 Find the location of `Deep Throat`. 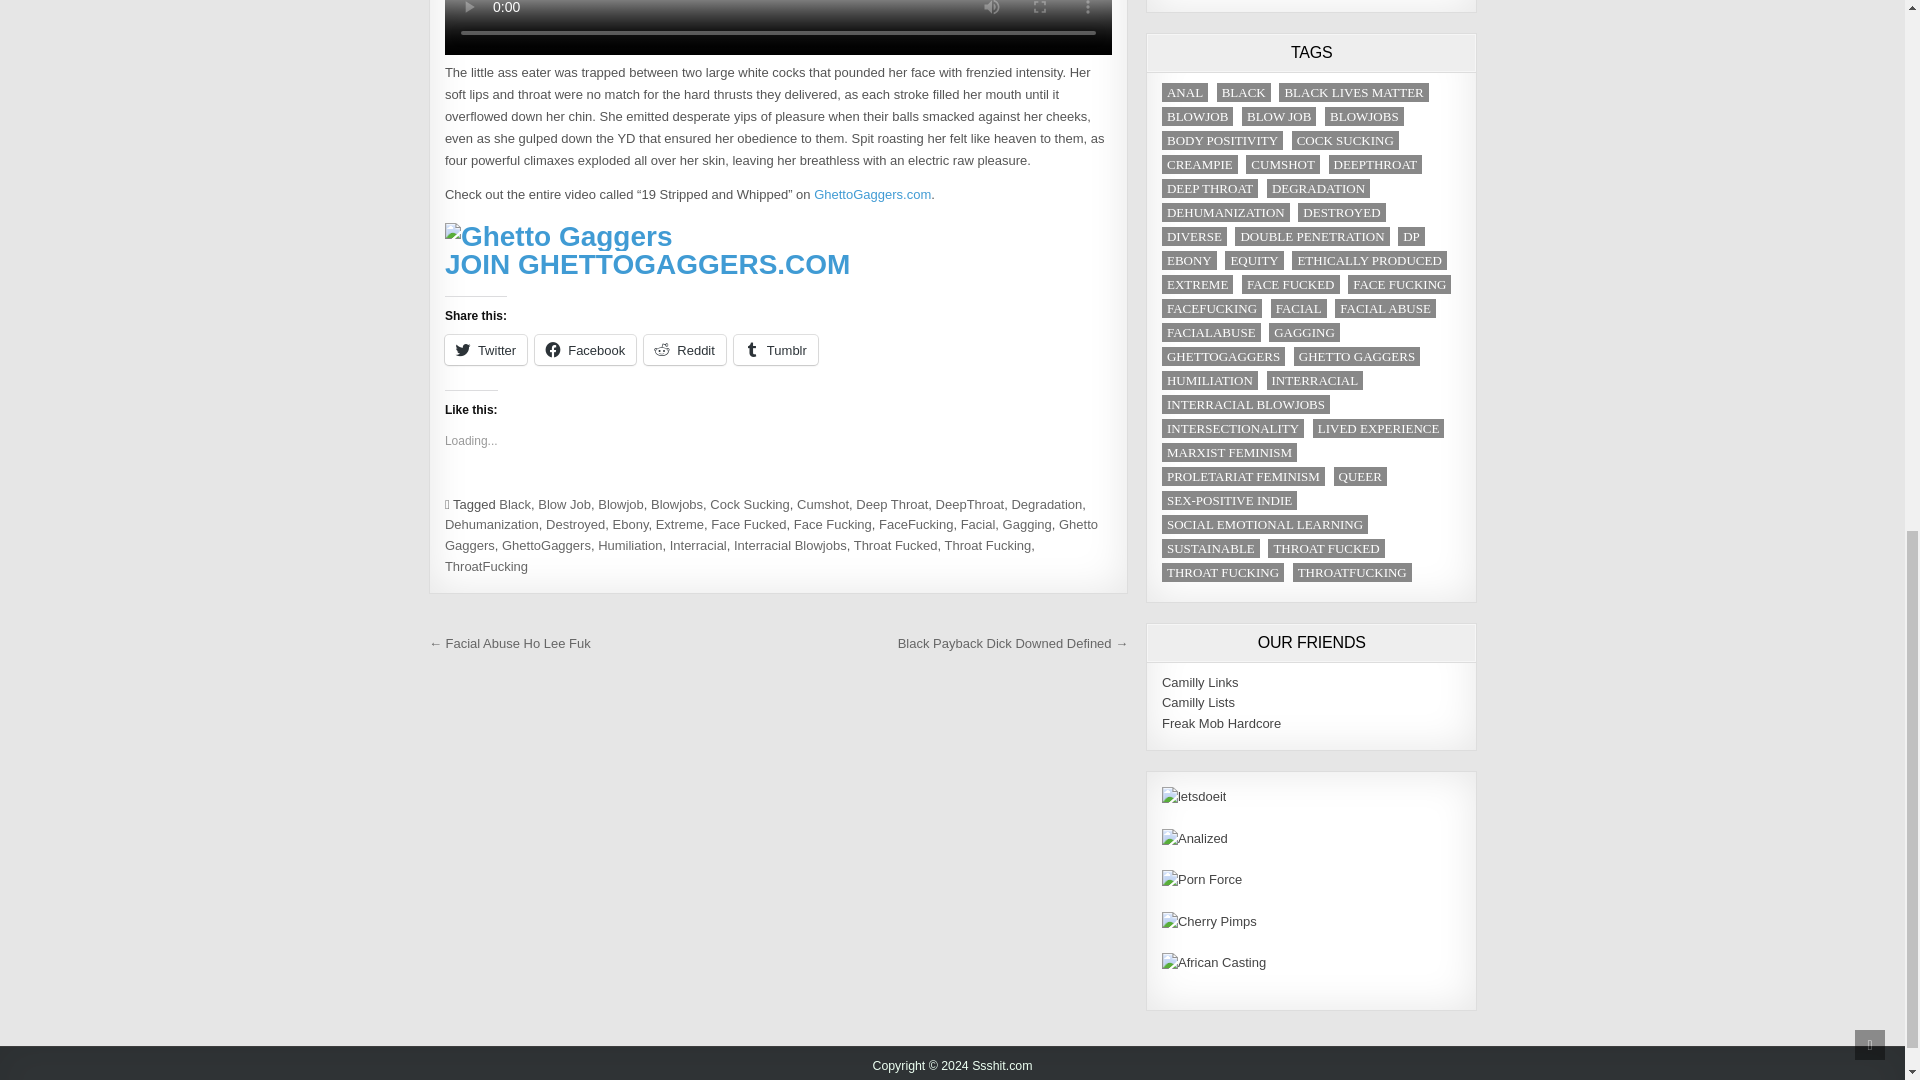

Deep Throat is located at coordinates (892, 504).